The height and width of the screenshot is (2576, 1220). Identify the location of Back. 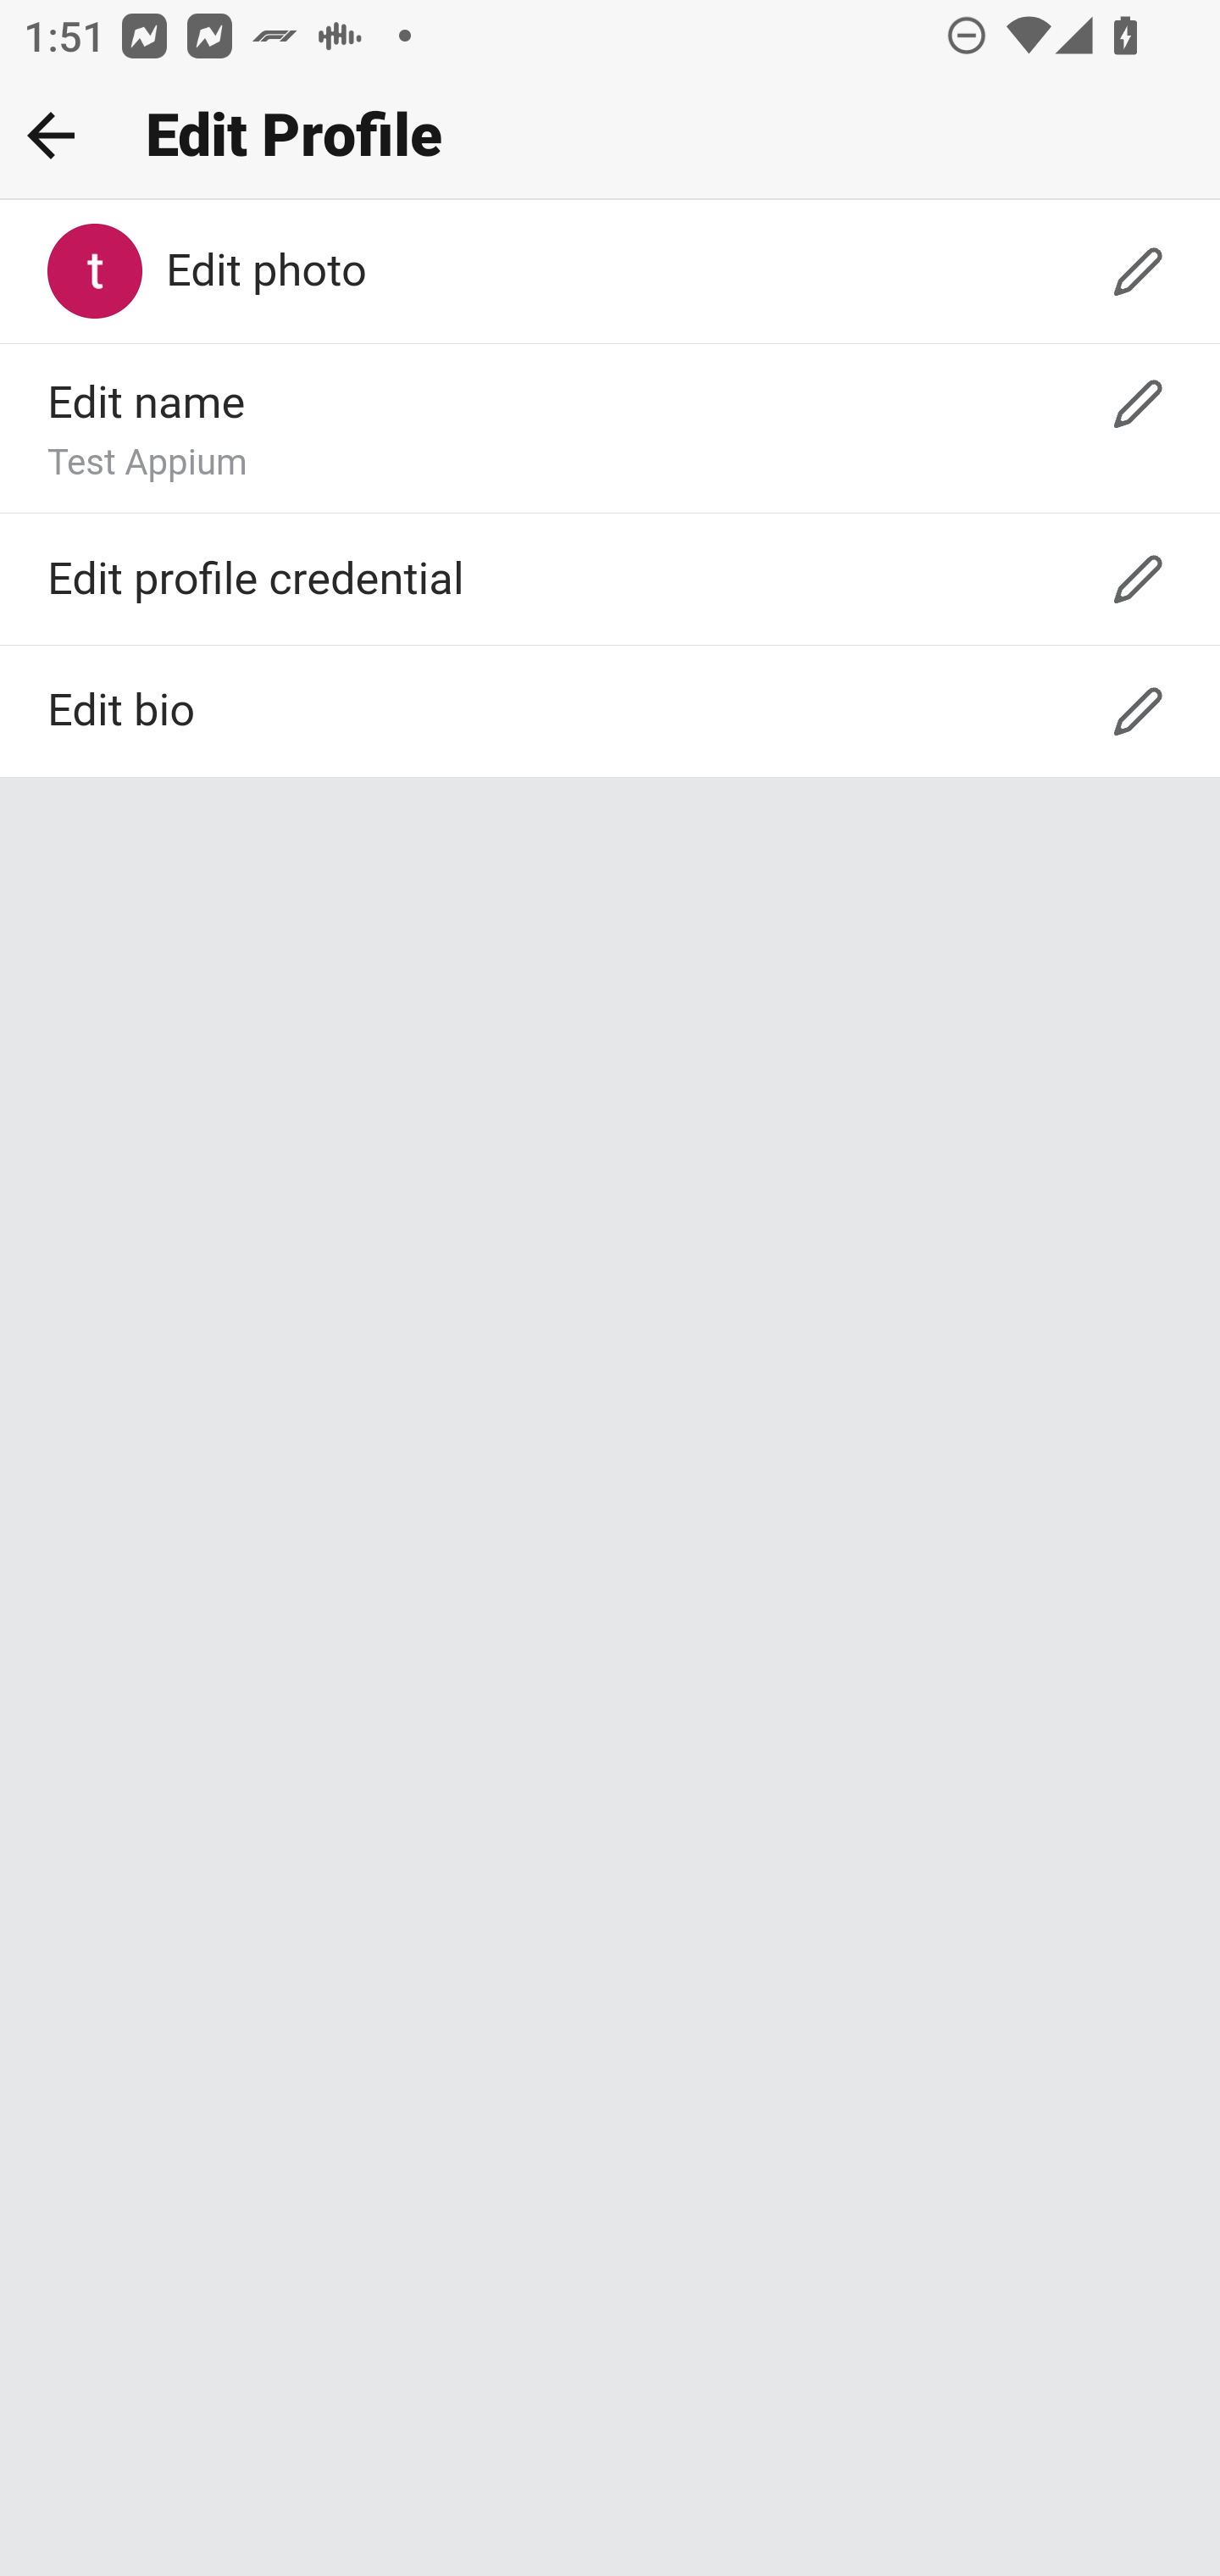
(51, 135).